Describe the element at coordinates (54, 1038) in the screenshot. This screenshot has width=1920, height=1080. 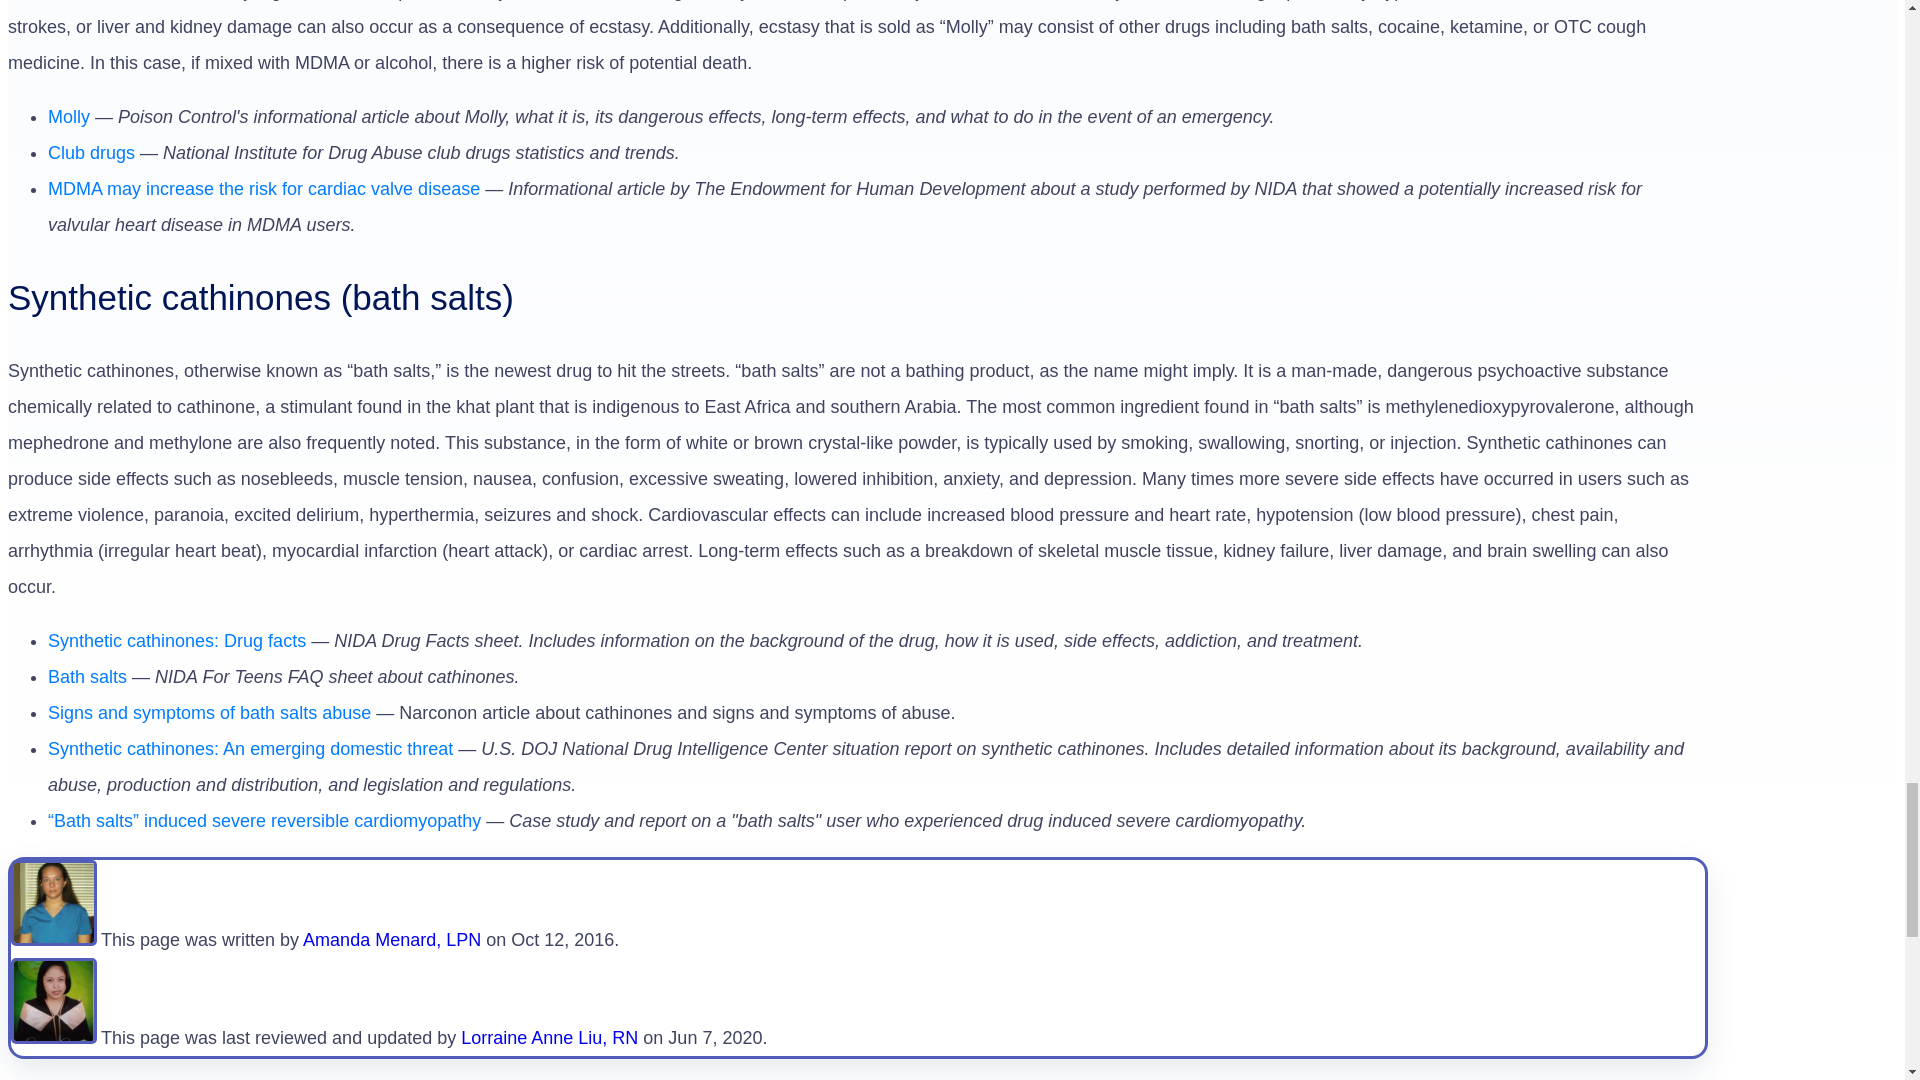
I see `Lorraine Anne Liu, RN` at that location.